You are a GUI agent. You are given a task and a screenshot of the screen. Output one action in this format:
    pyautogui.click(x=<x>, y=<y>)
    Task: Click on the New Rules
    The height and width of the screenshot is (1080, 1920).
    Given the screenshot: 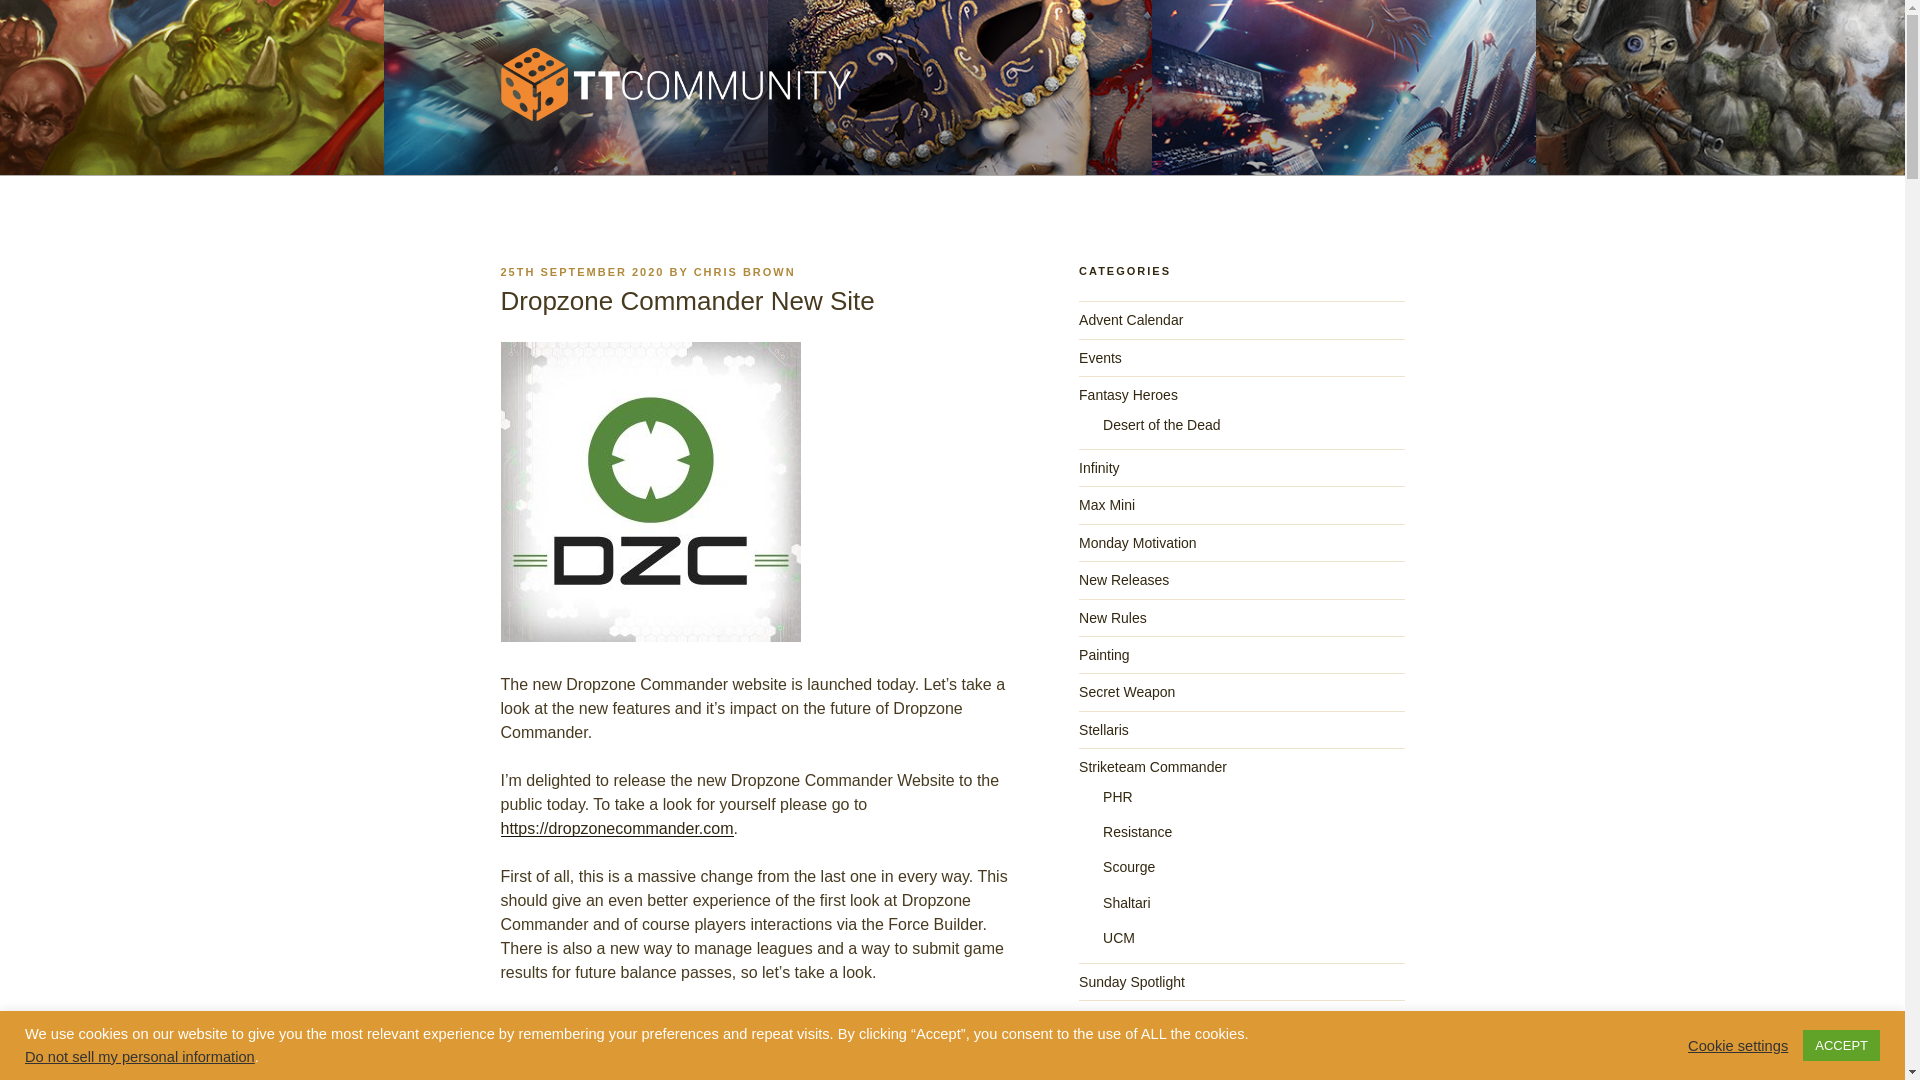 What is the action you would take?
    pyautogui.click(x=1112, y=618)
    